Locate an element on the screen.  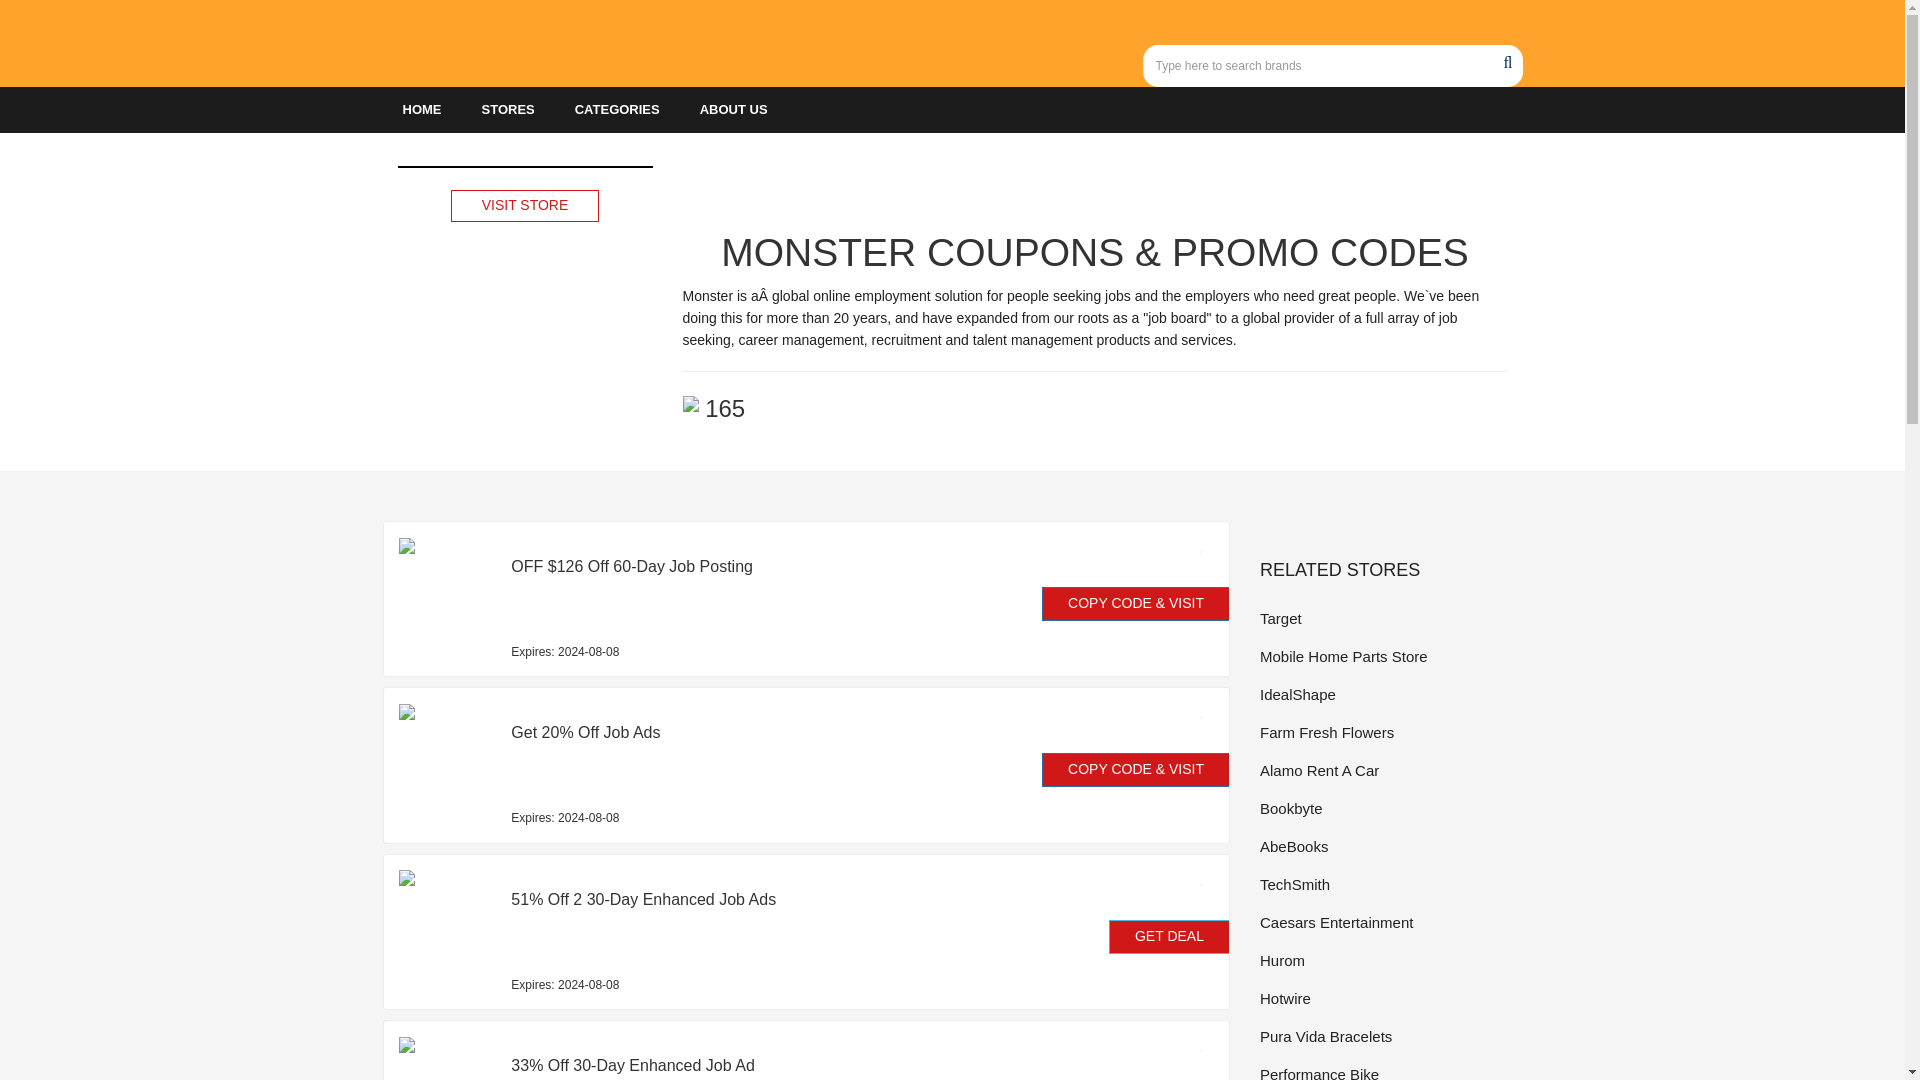
Pura Vida Bracelets is located at coordinates (1390, 1036).